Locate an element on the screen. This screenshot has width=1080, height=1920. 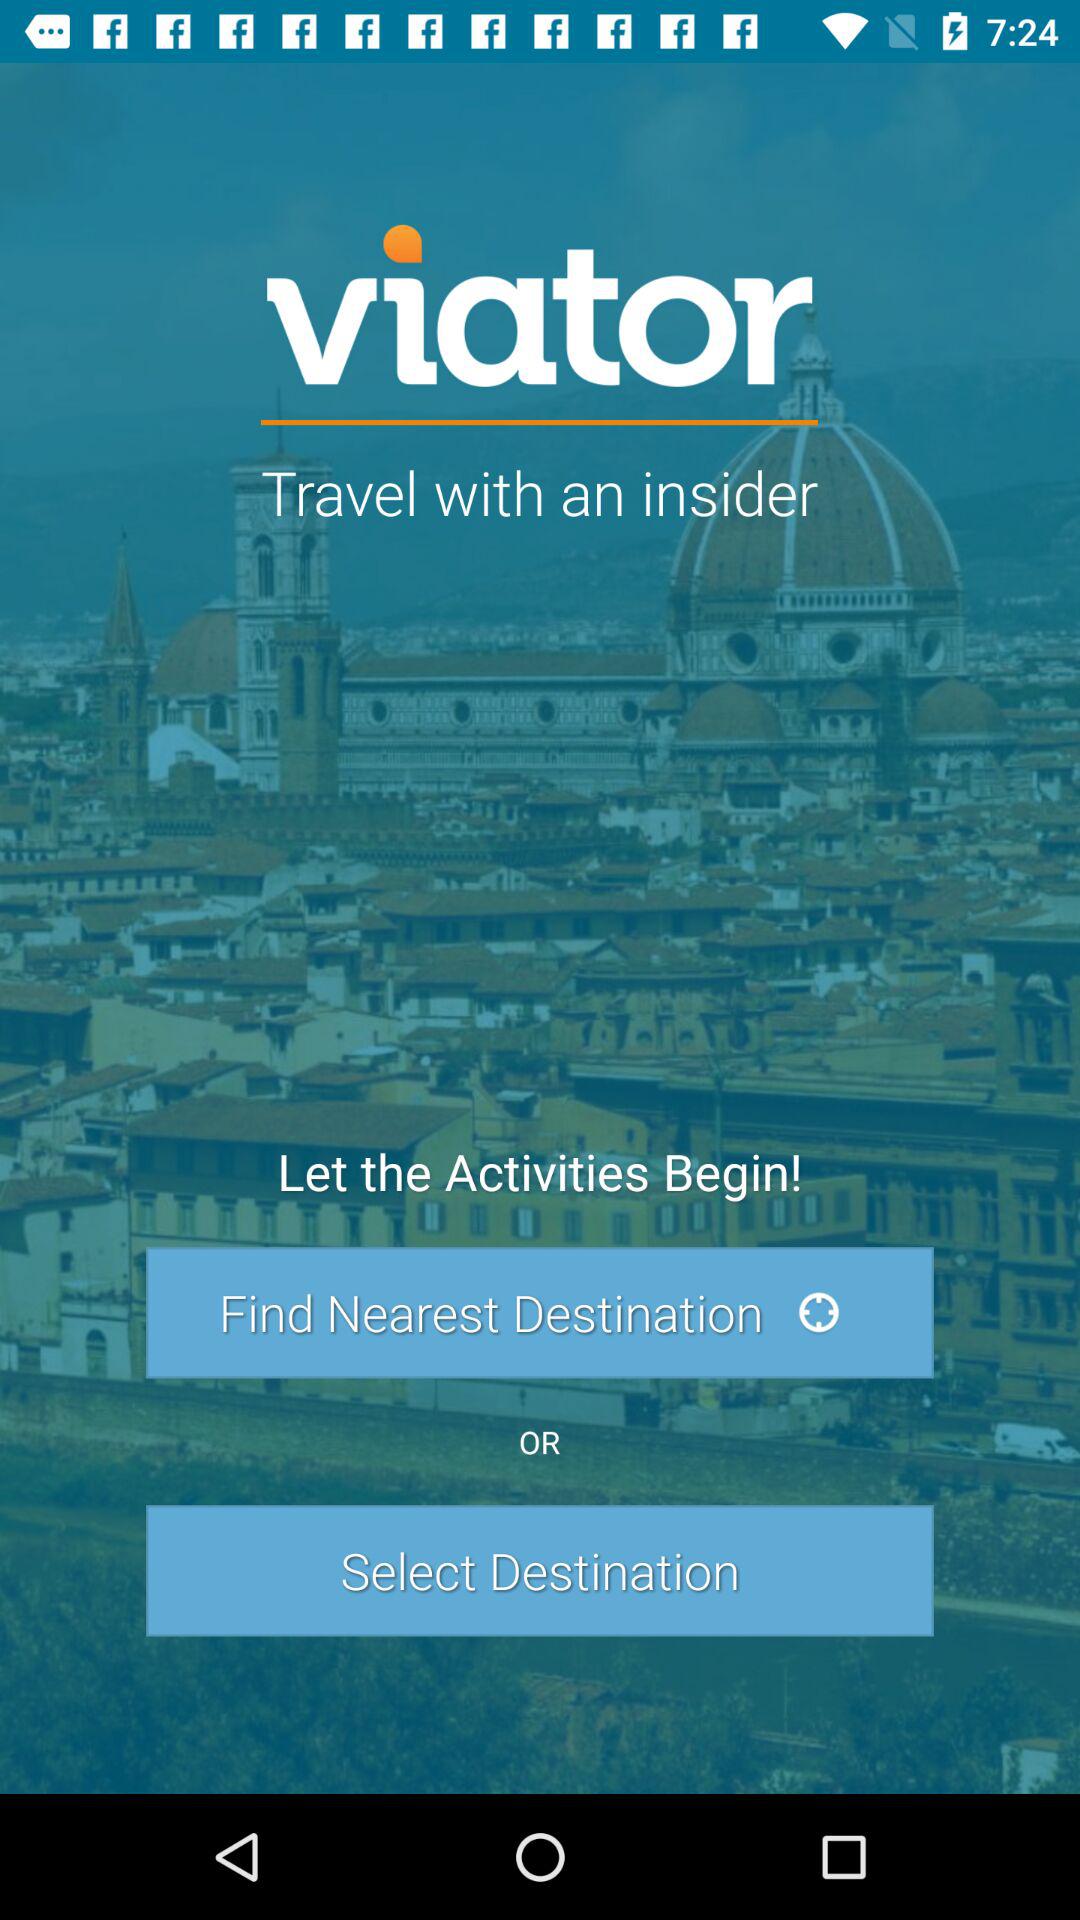
select select destination item is located at coordinates (540, 1570).